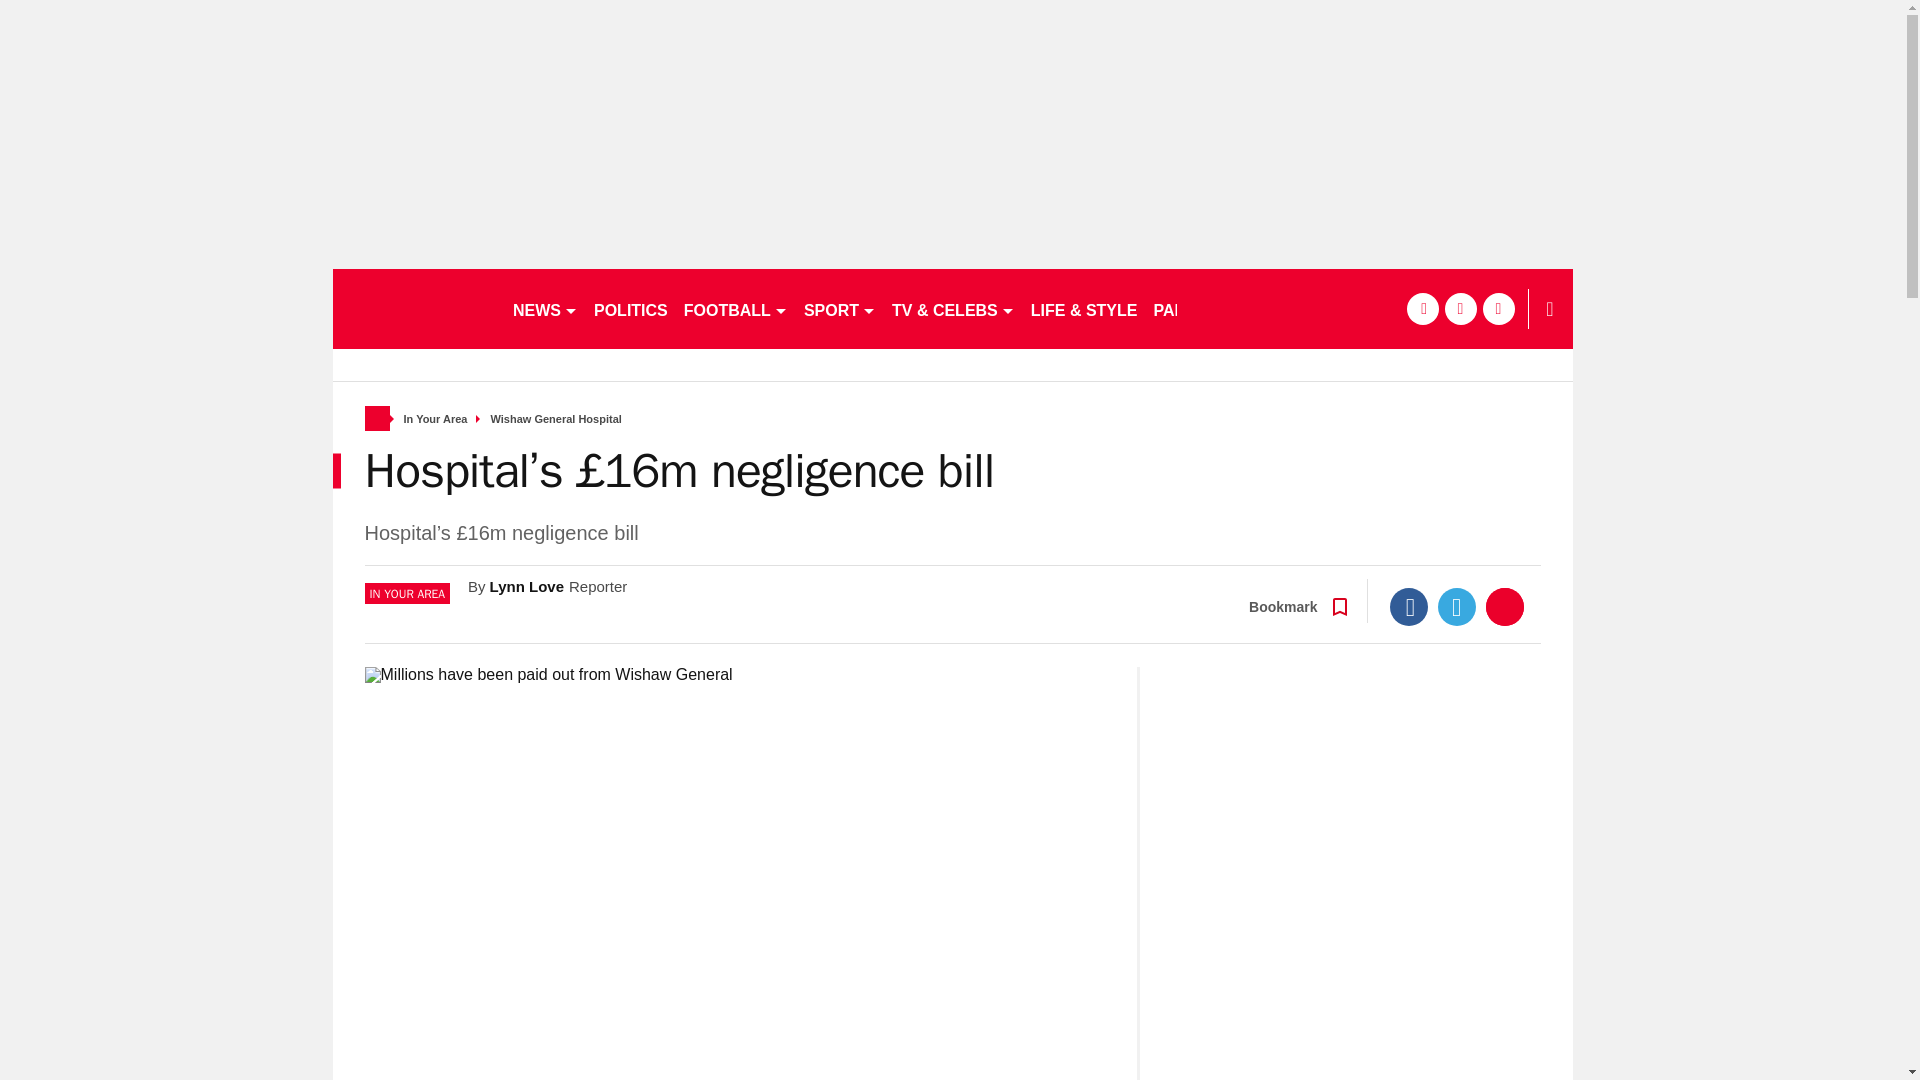 This screenshot has width=1920, height=1080. I want to click on dailyrecord, so click(414, 308).